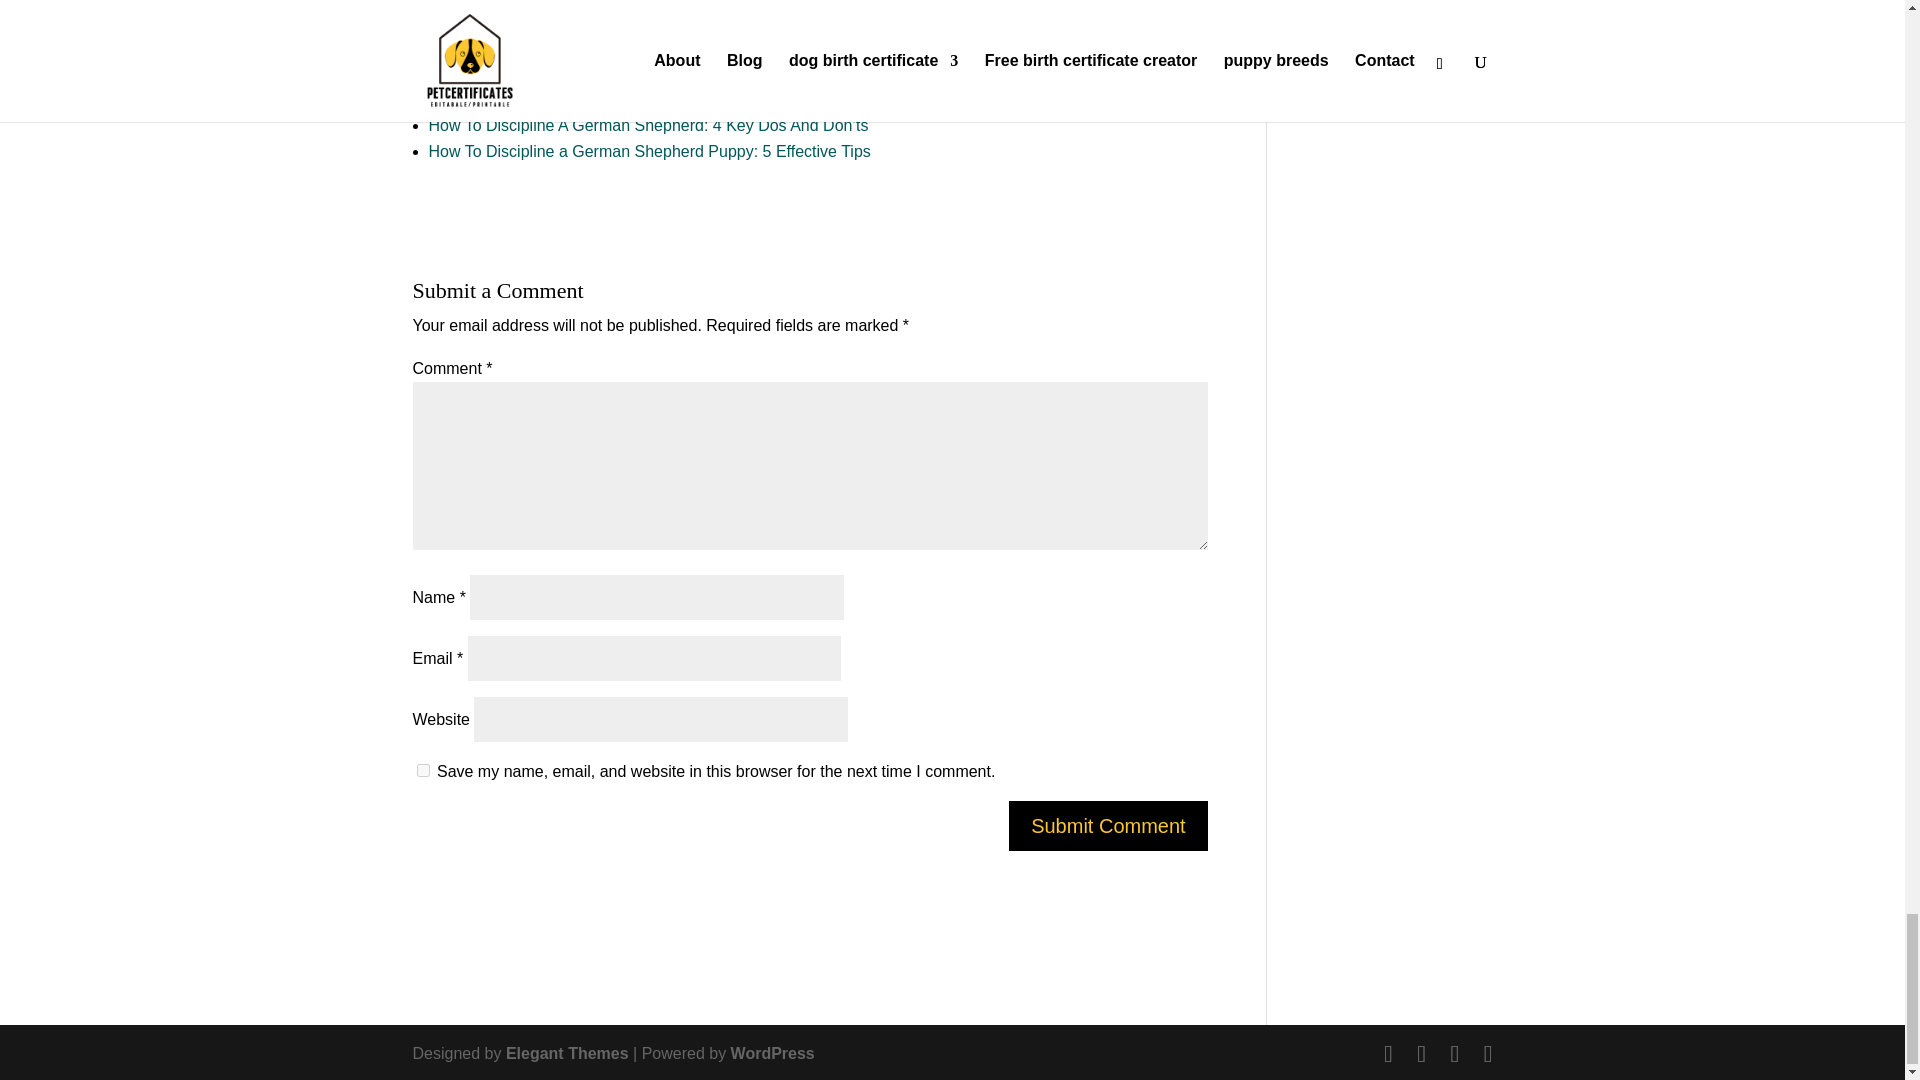 The width and height of the screenshot is (1920, 1080). I want to click on yes, so click(422, 770).